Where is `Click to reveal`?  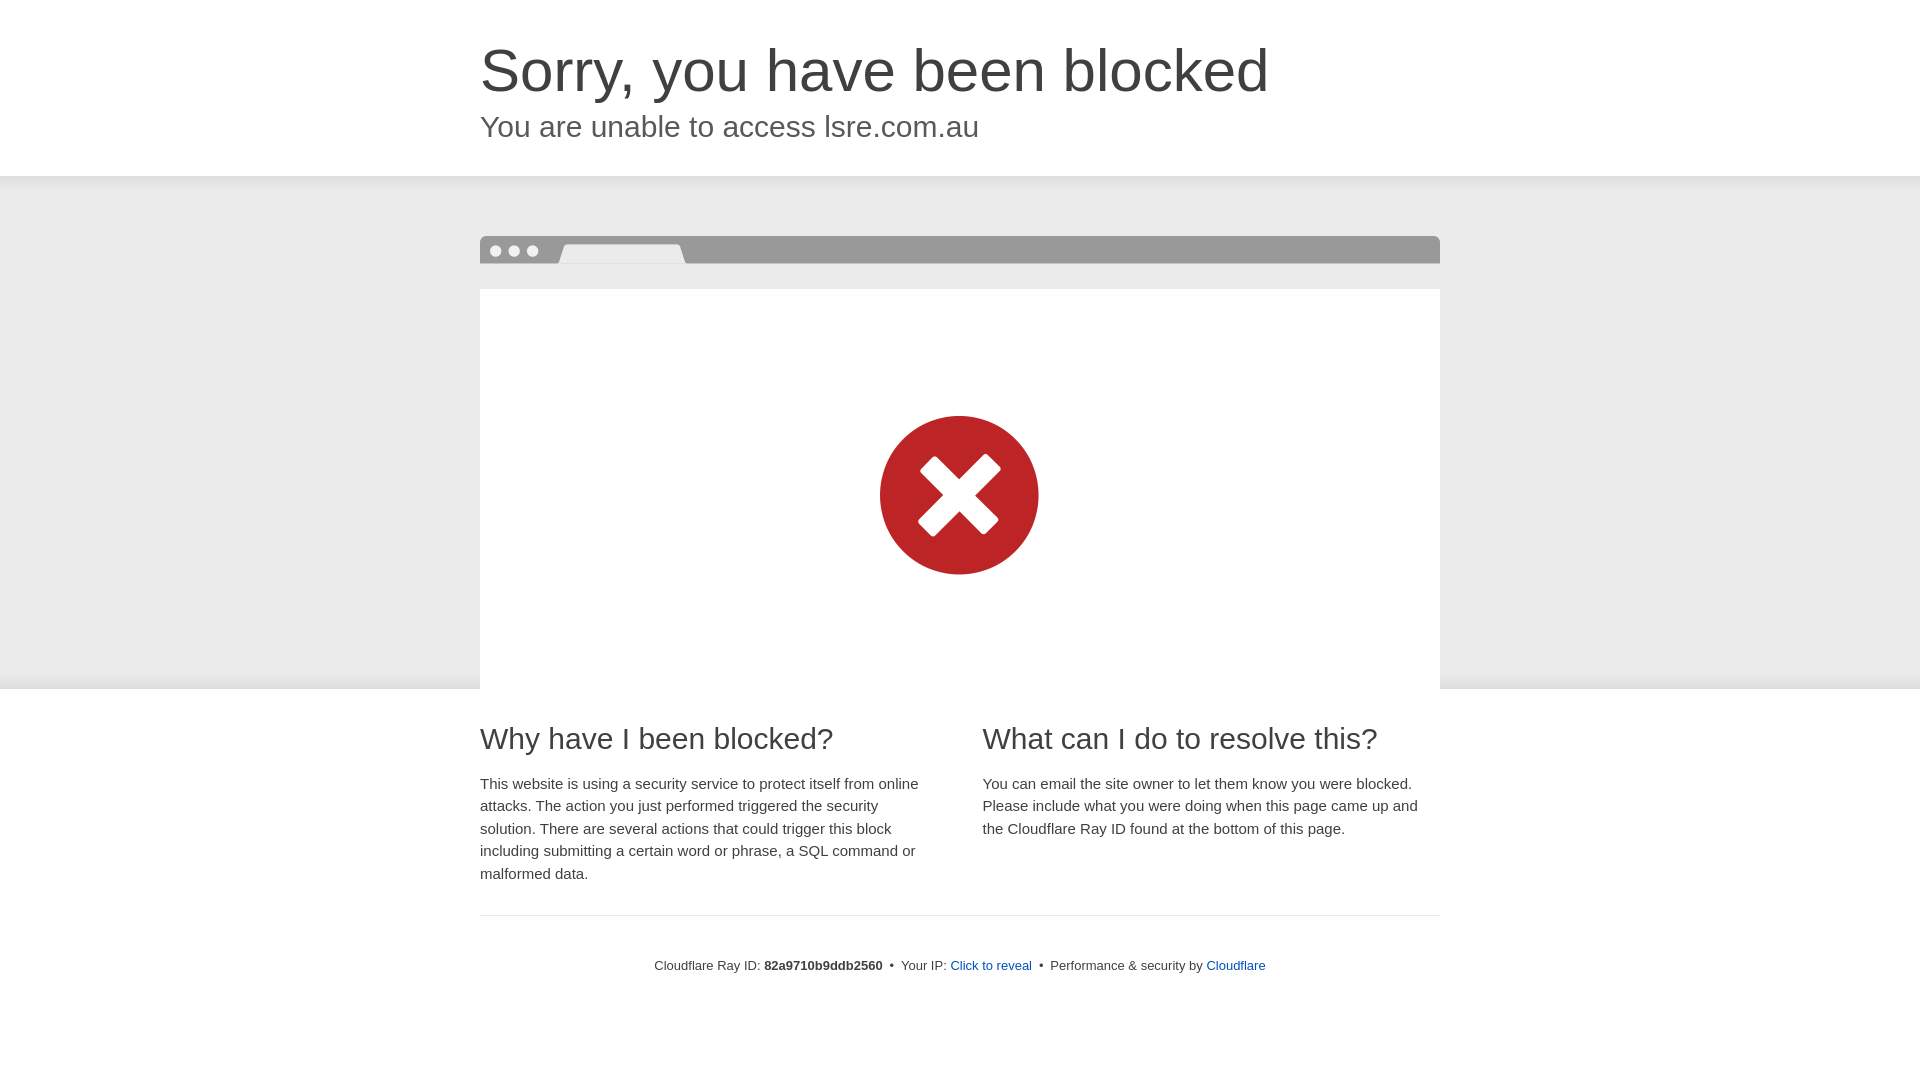
Click to reveal is located at coordinates (991, 966).